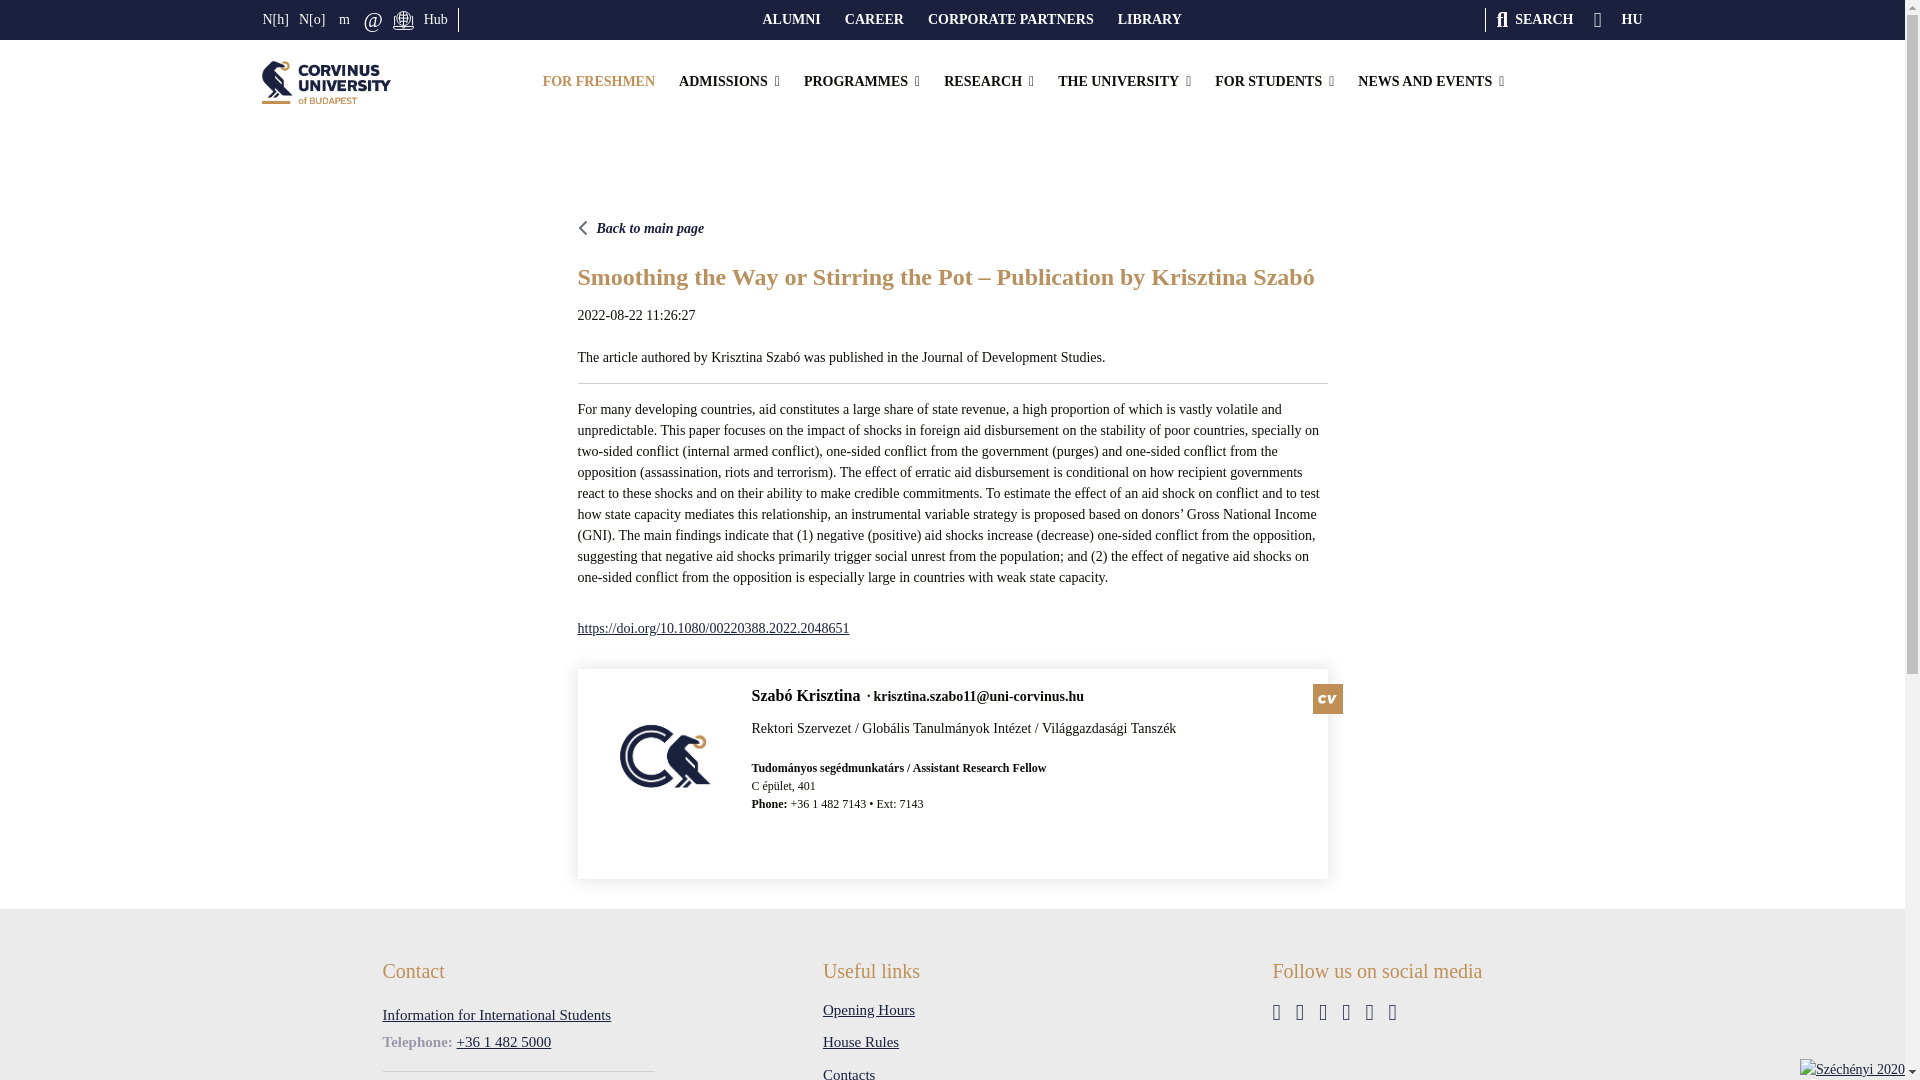 The image size is (1920, 1080). What do you see at coordinates (598, 82) in the screenshot?
I see `FOR FRESHMEN` at bounding box center [598, 82].